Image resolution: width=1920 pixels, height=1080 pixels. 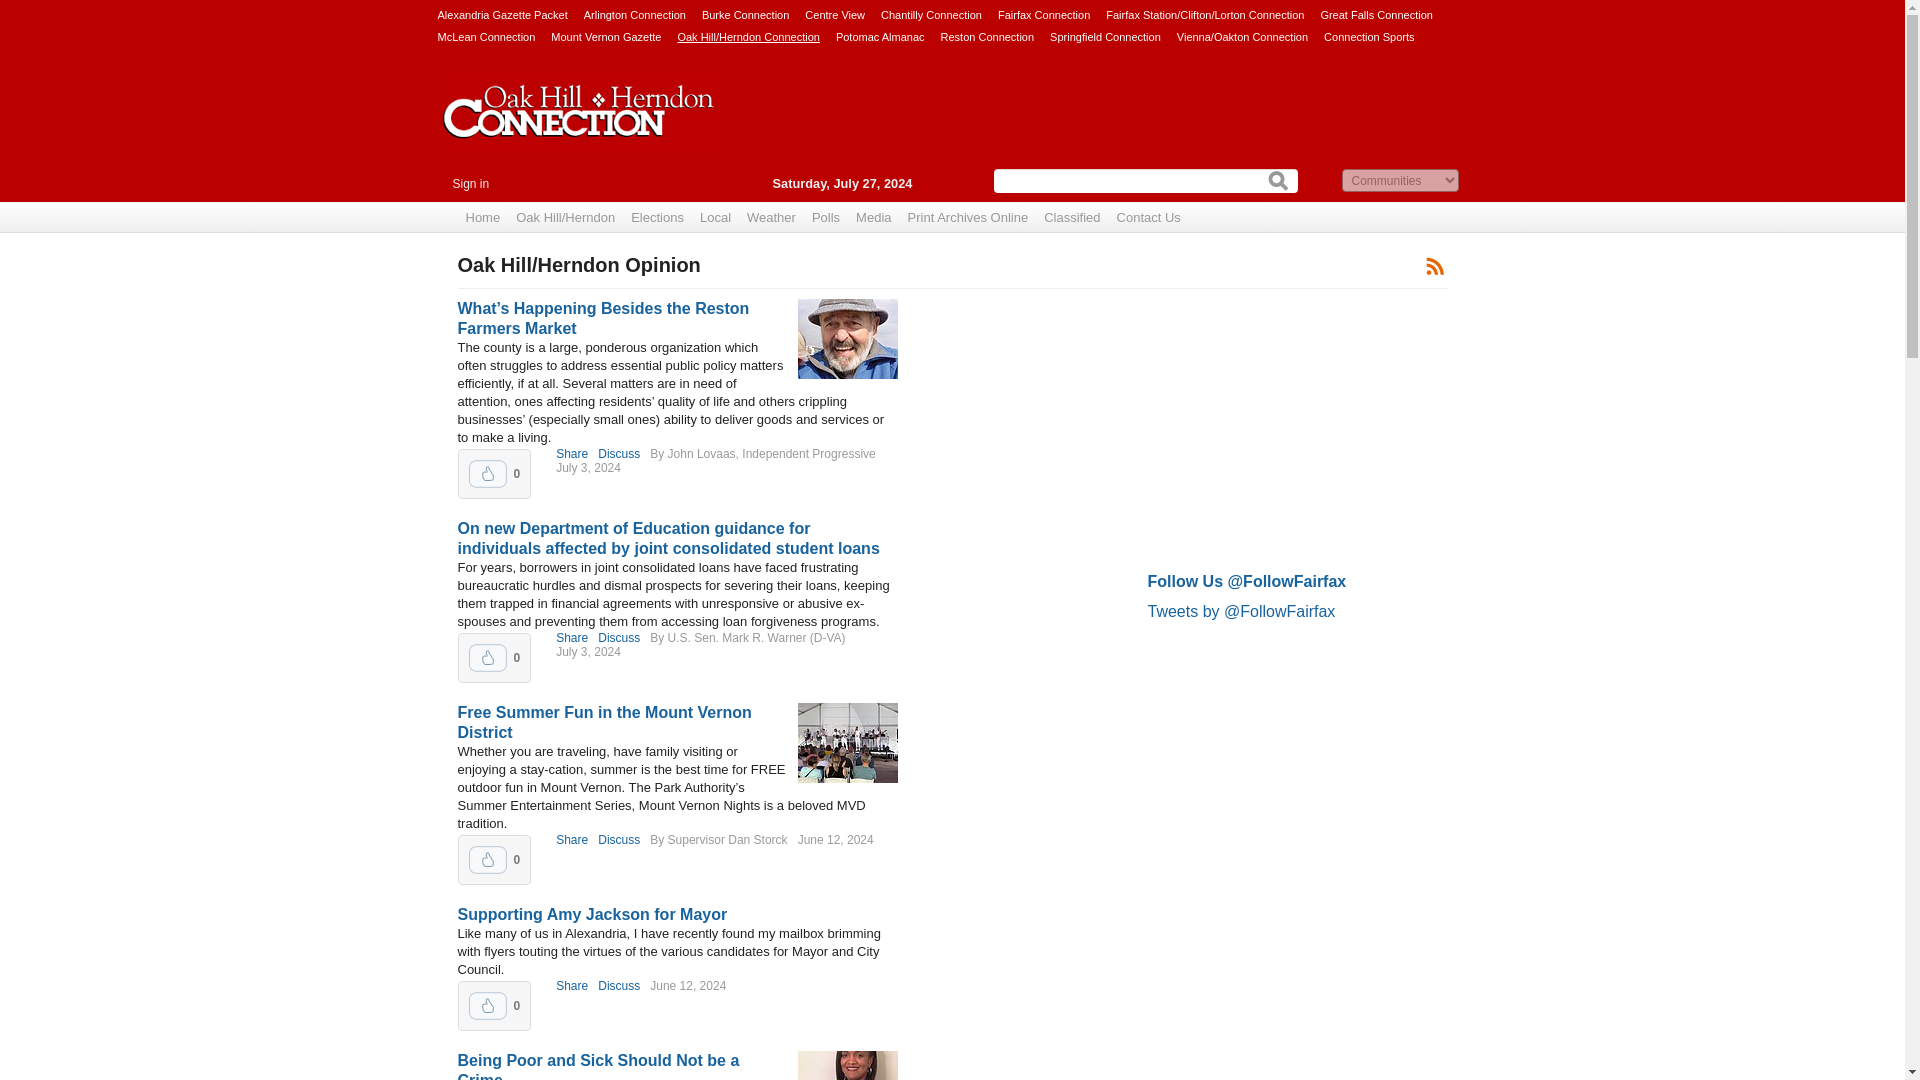 What do you see at coordinates (746, 14) in the screenshot?
I see `Burke Connection` at bounding box center [746, 14].